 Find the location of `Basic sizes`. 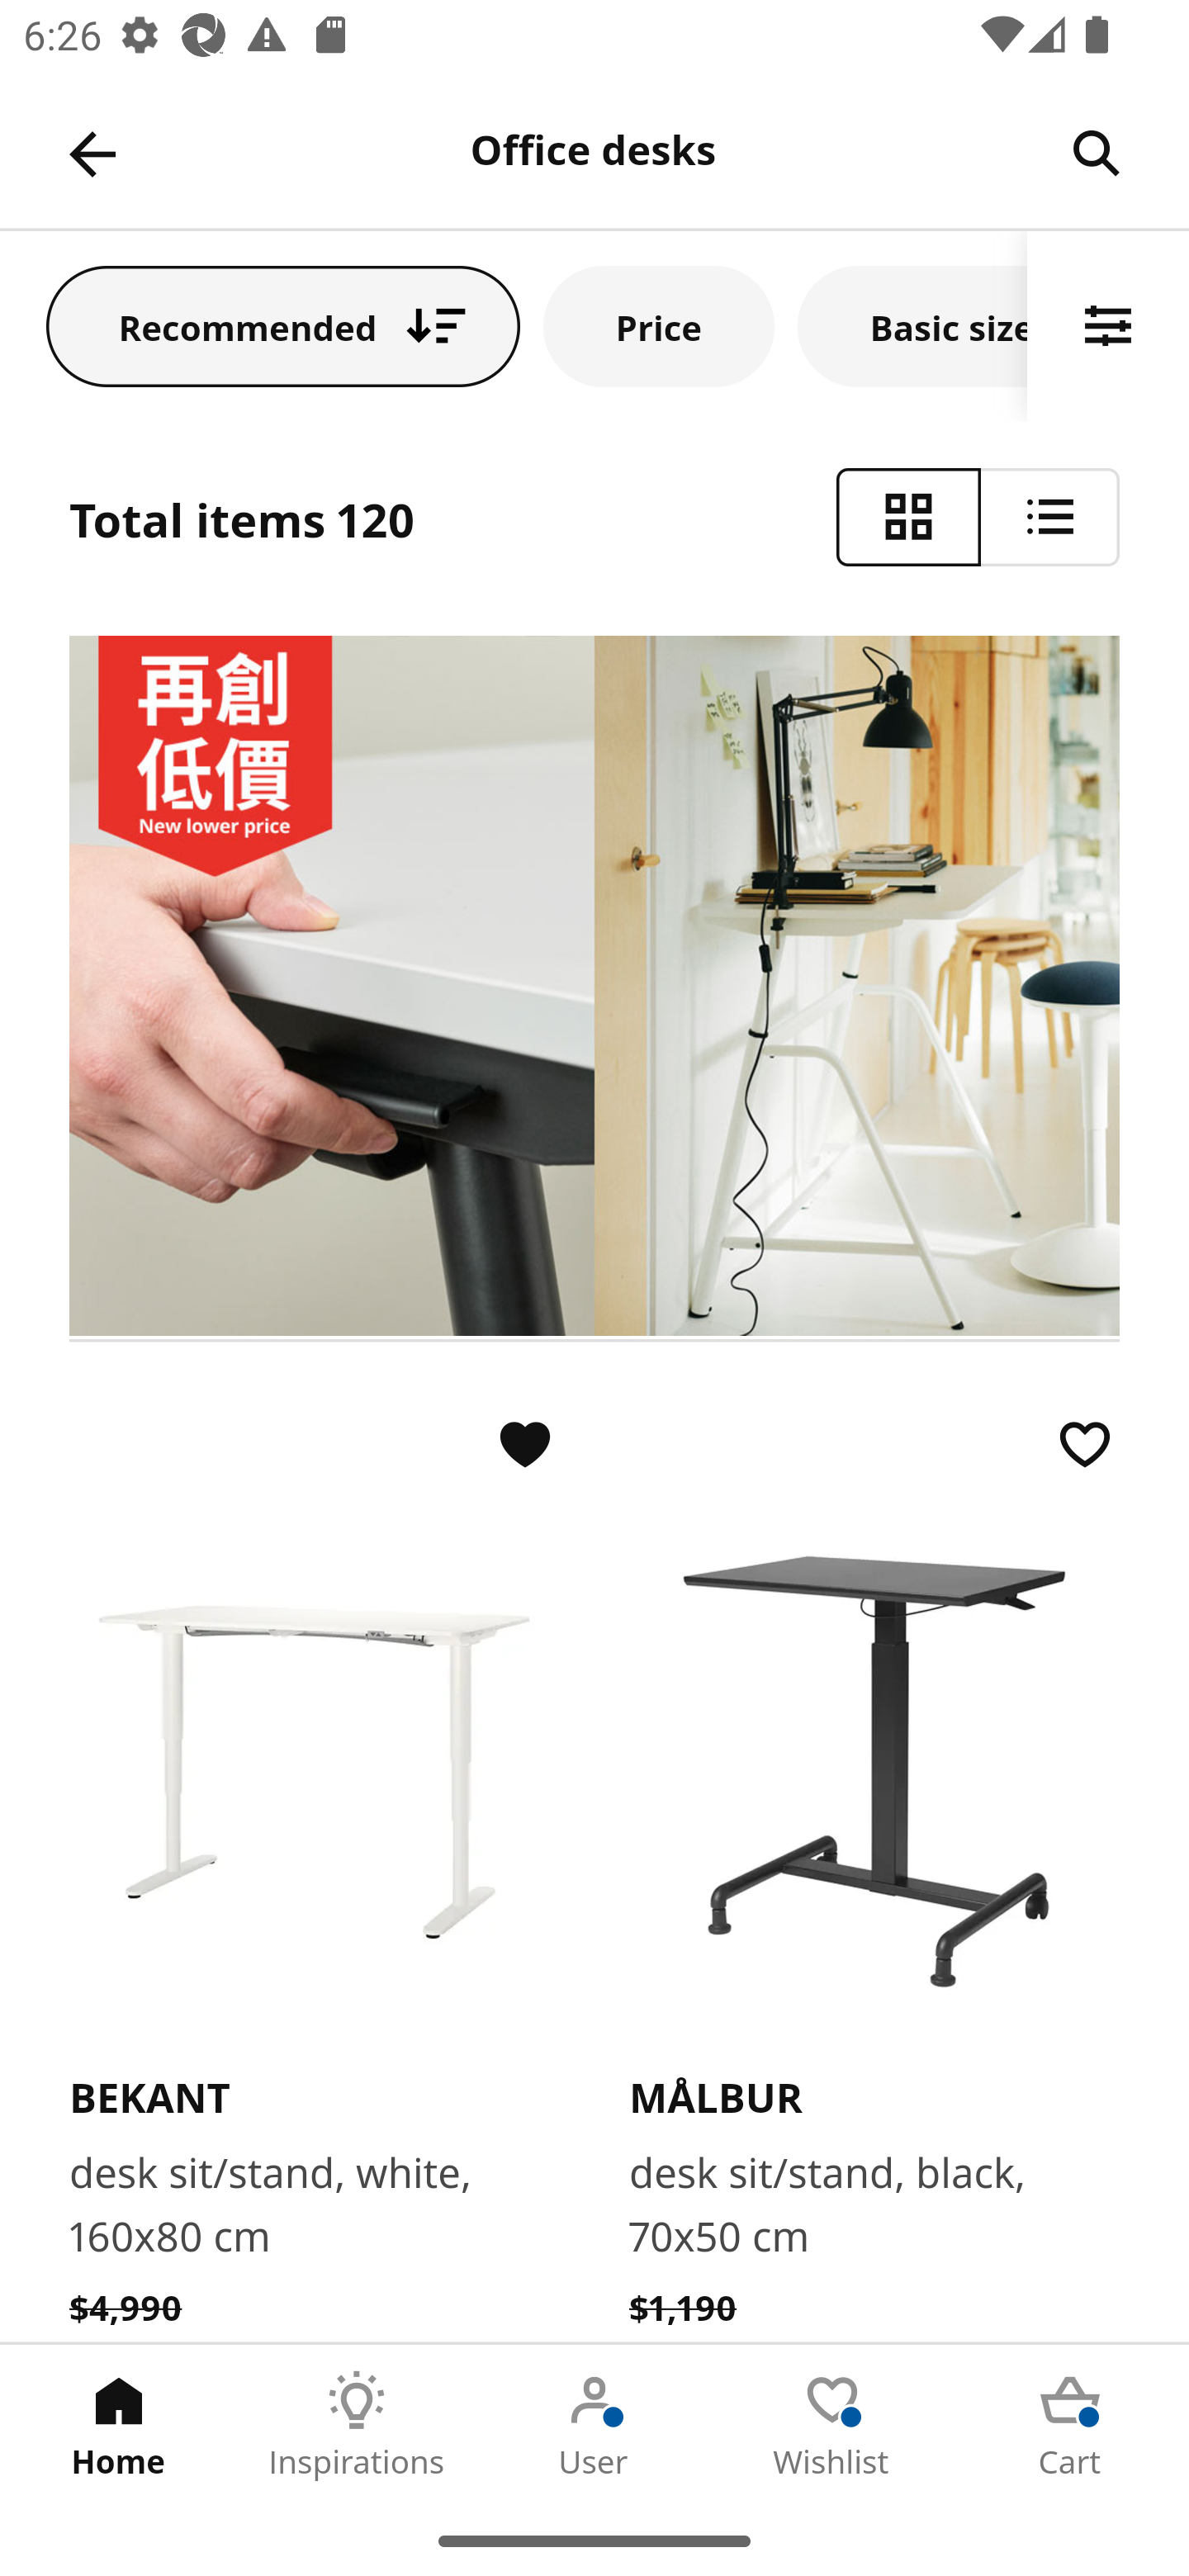

Basic sizes is located at coordinates (912, 325).